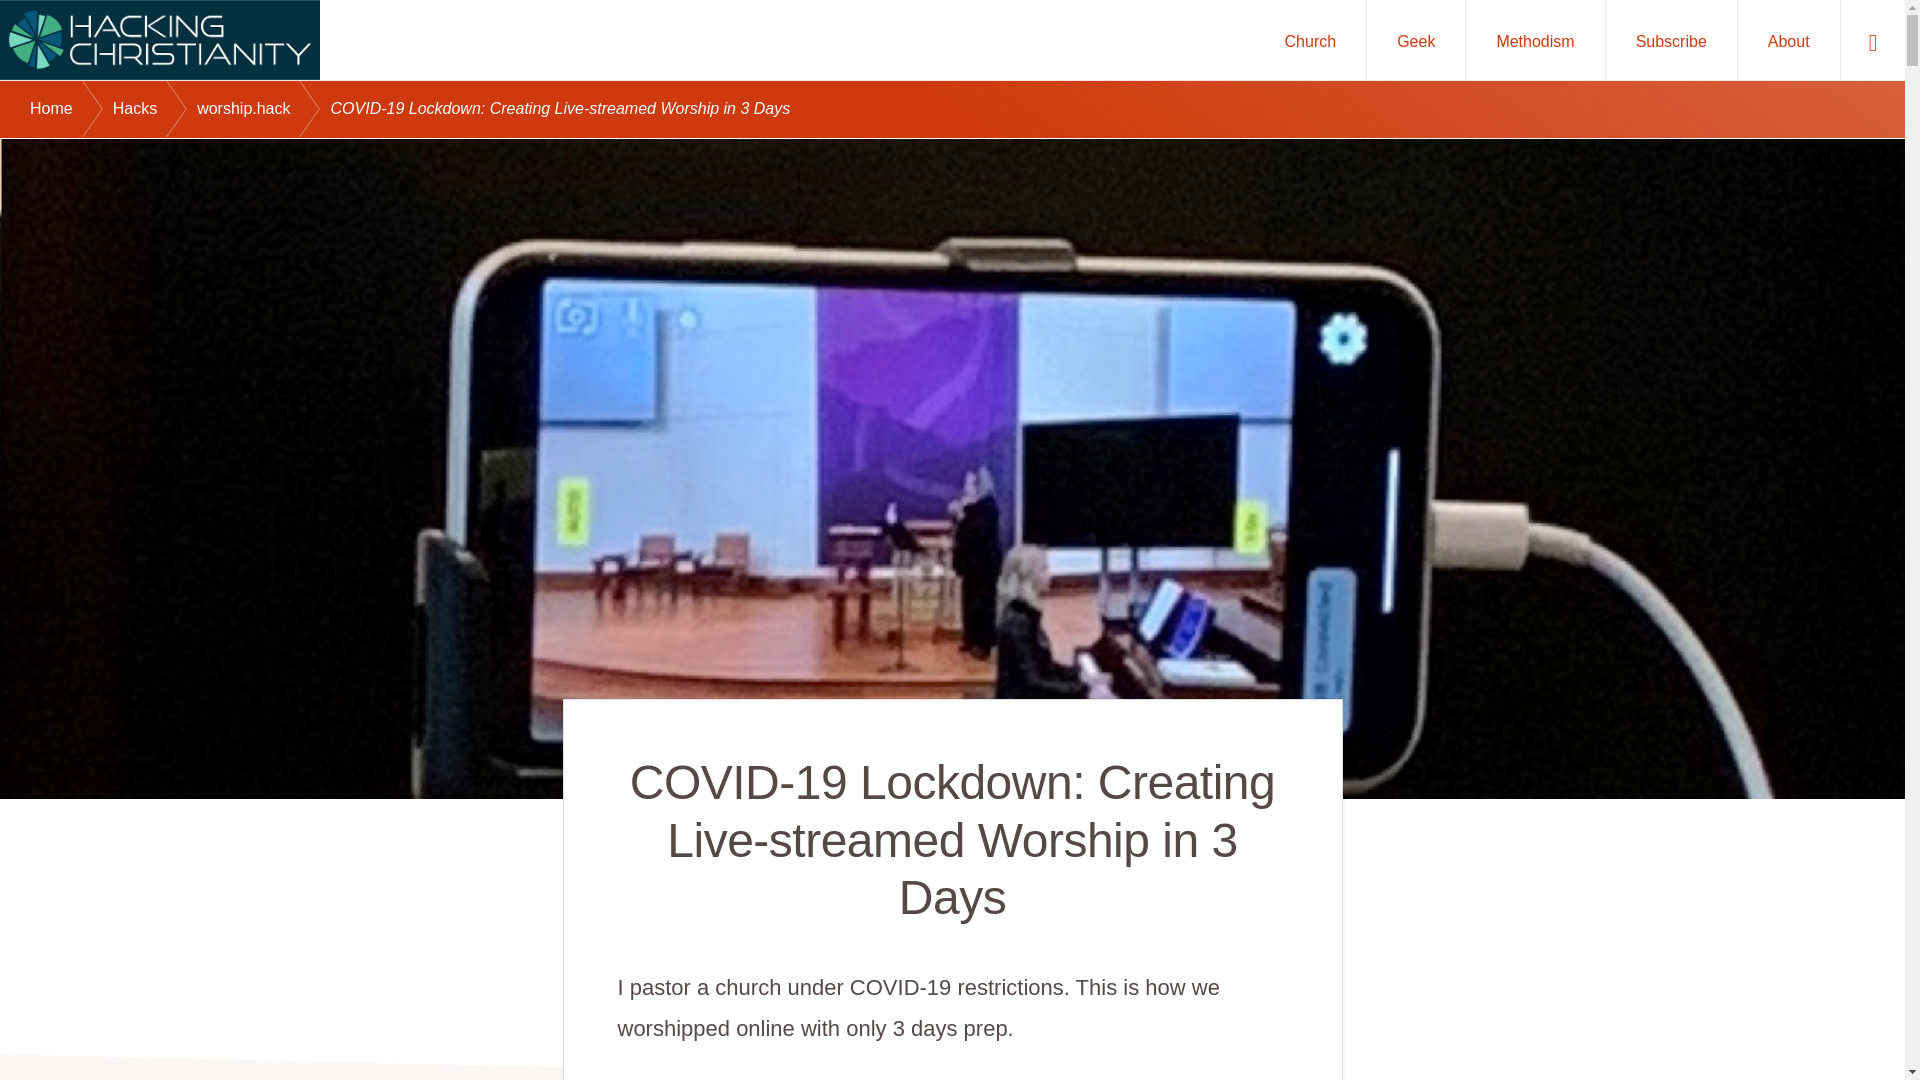 This screenshot has width=1920, height=1080. I want to click on Methodism, so click(1534, 40).